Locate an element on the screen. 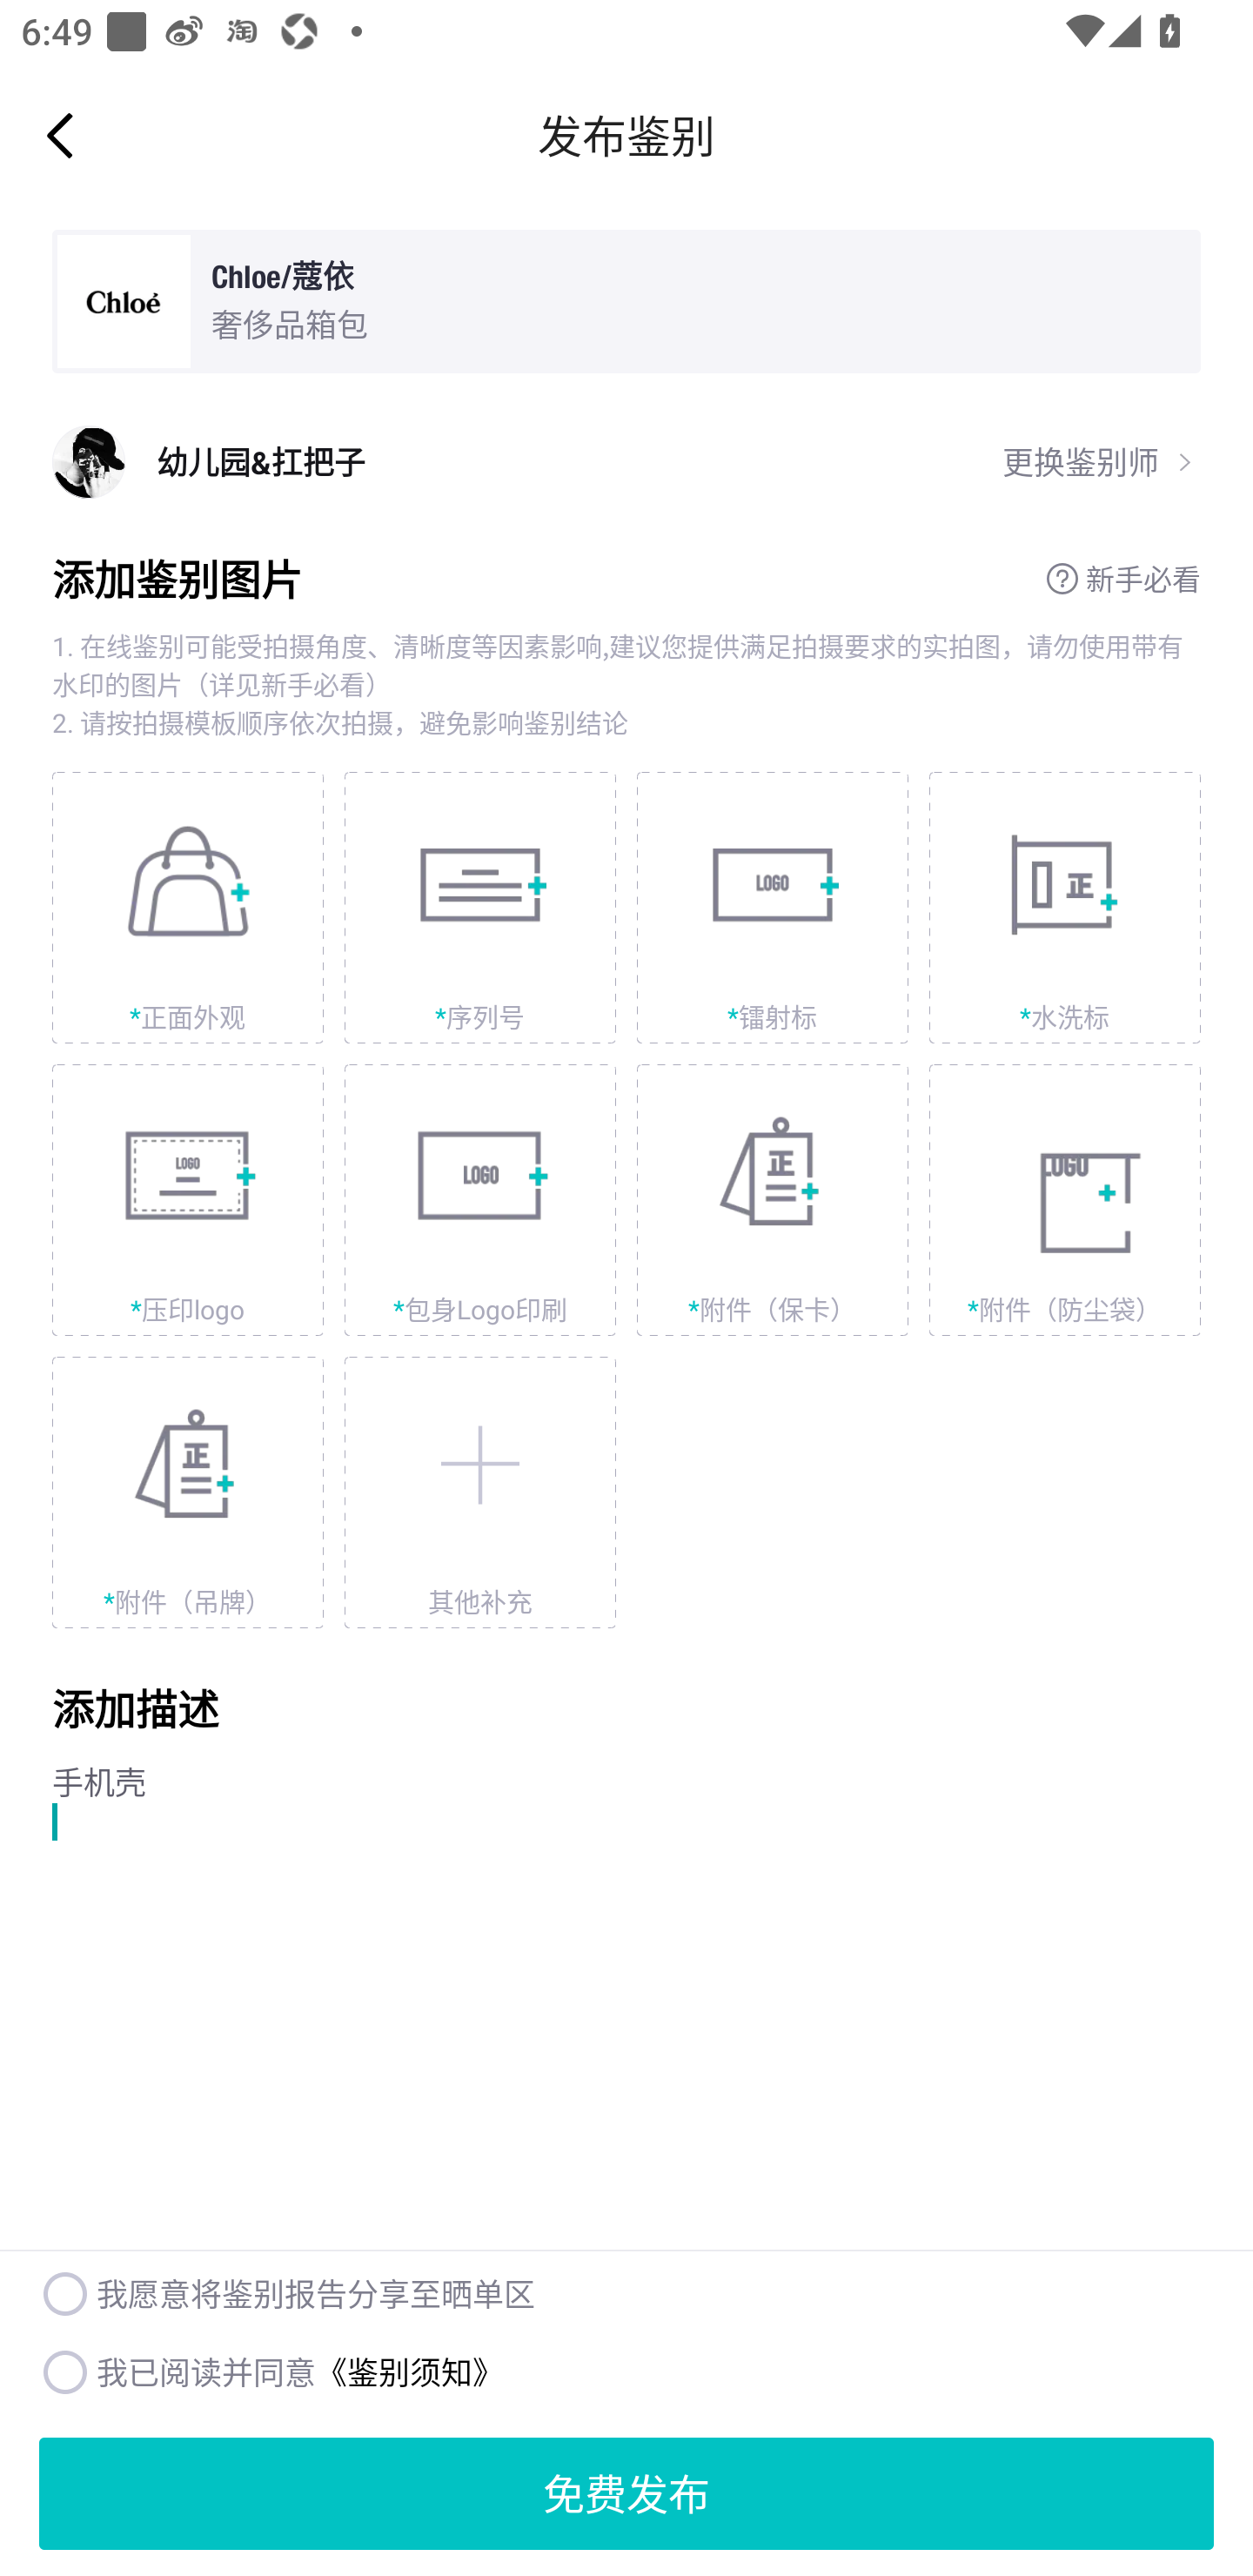 This screenshot has height=2576, width=1253. * 镭射标 is located at coordinates (773, 908).